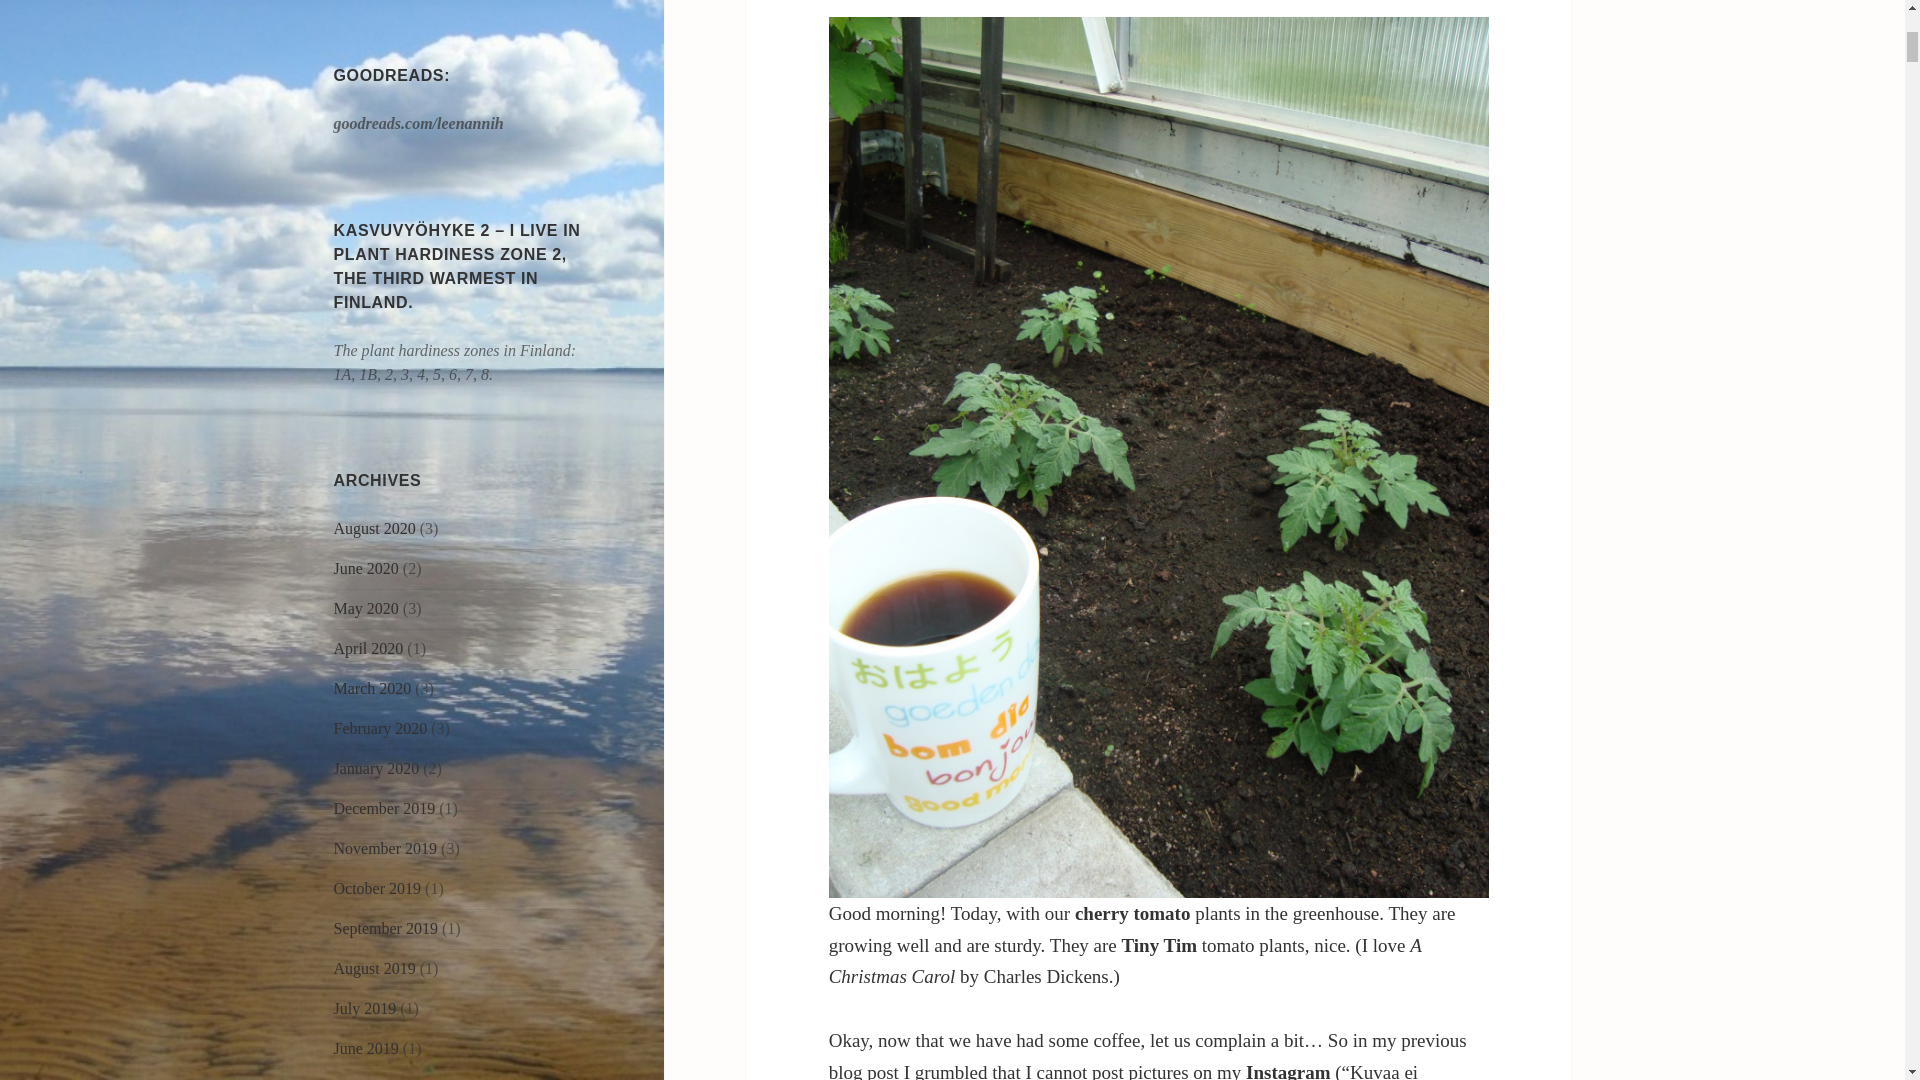 This screenshot has width=1920, height=1080. Describe the element at coordinates (366, 568) in the screenshot. I see `June 2020` at that location.